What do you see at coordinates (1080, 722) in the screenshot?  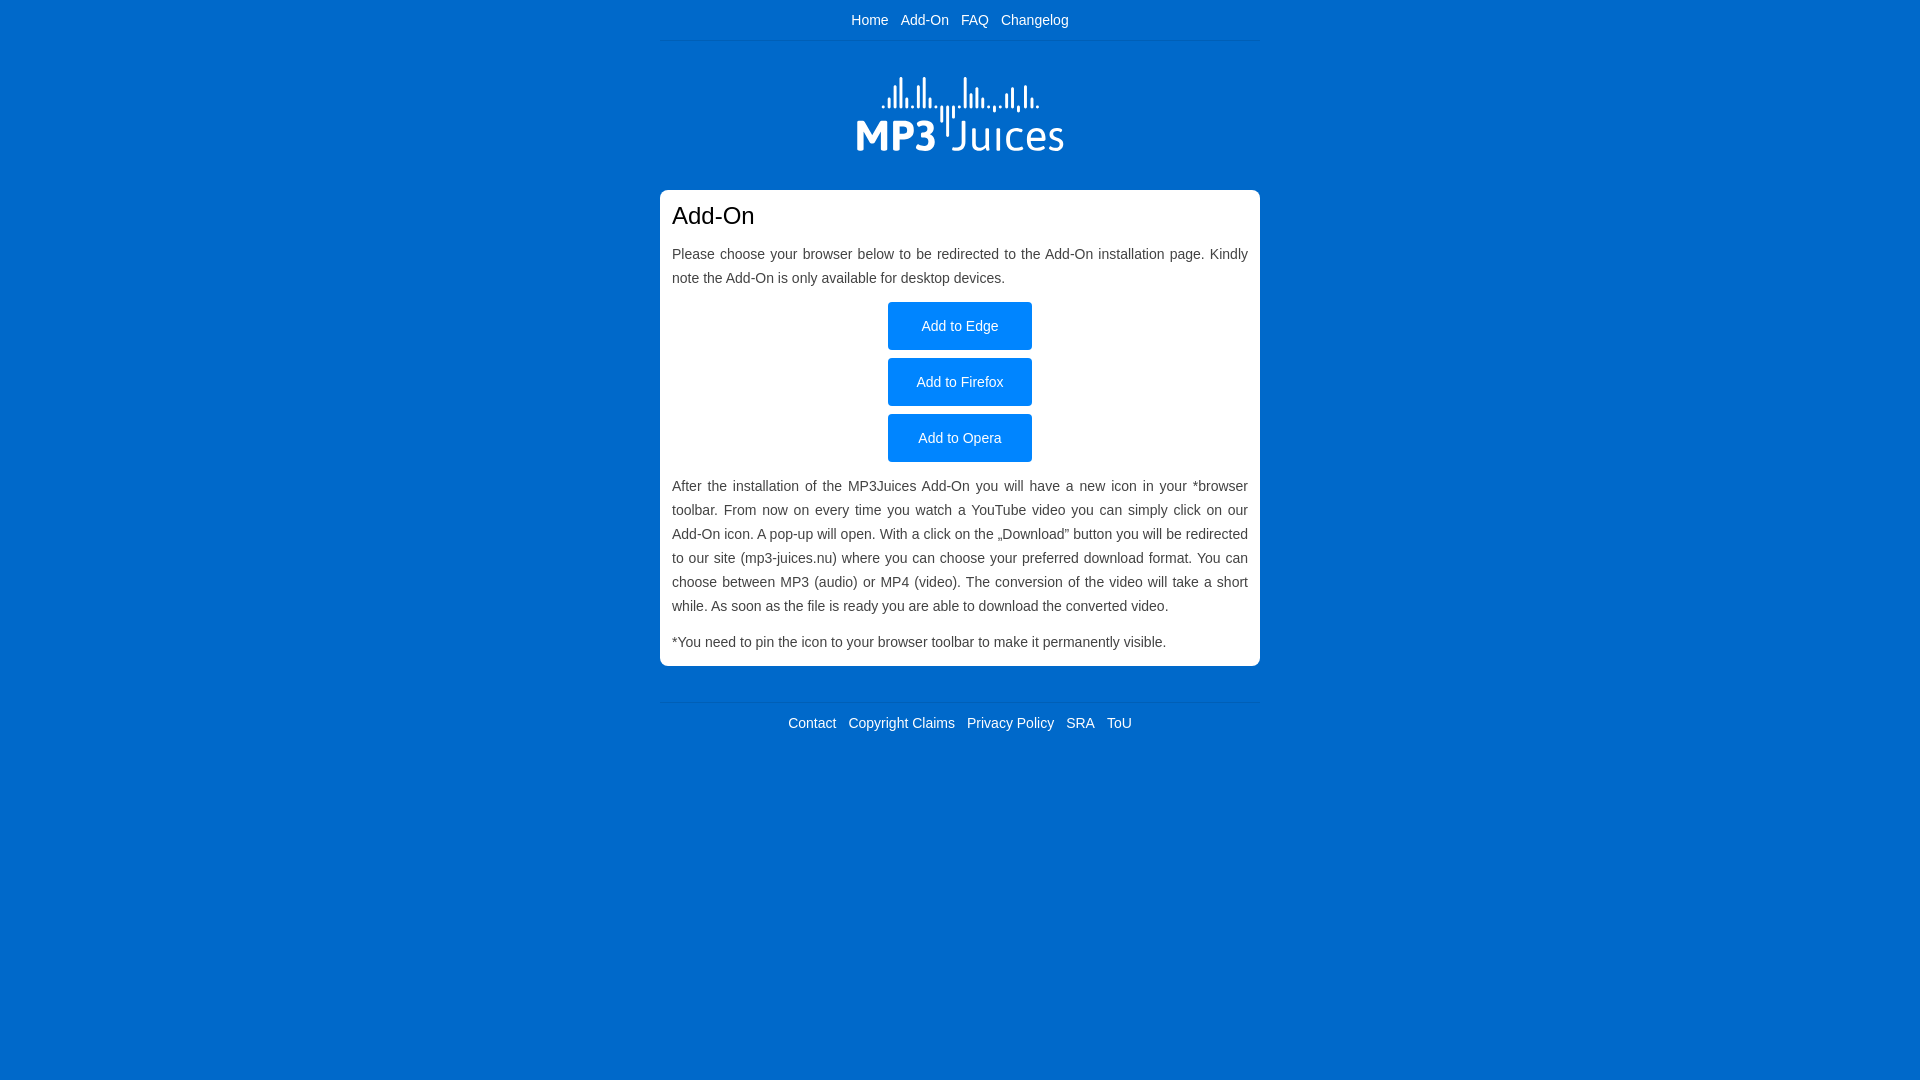 I see `SRA` at bounding box center [1080, 722].